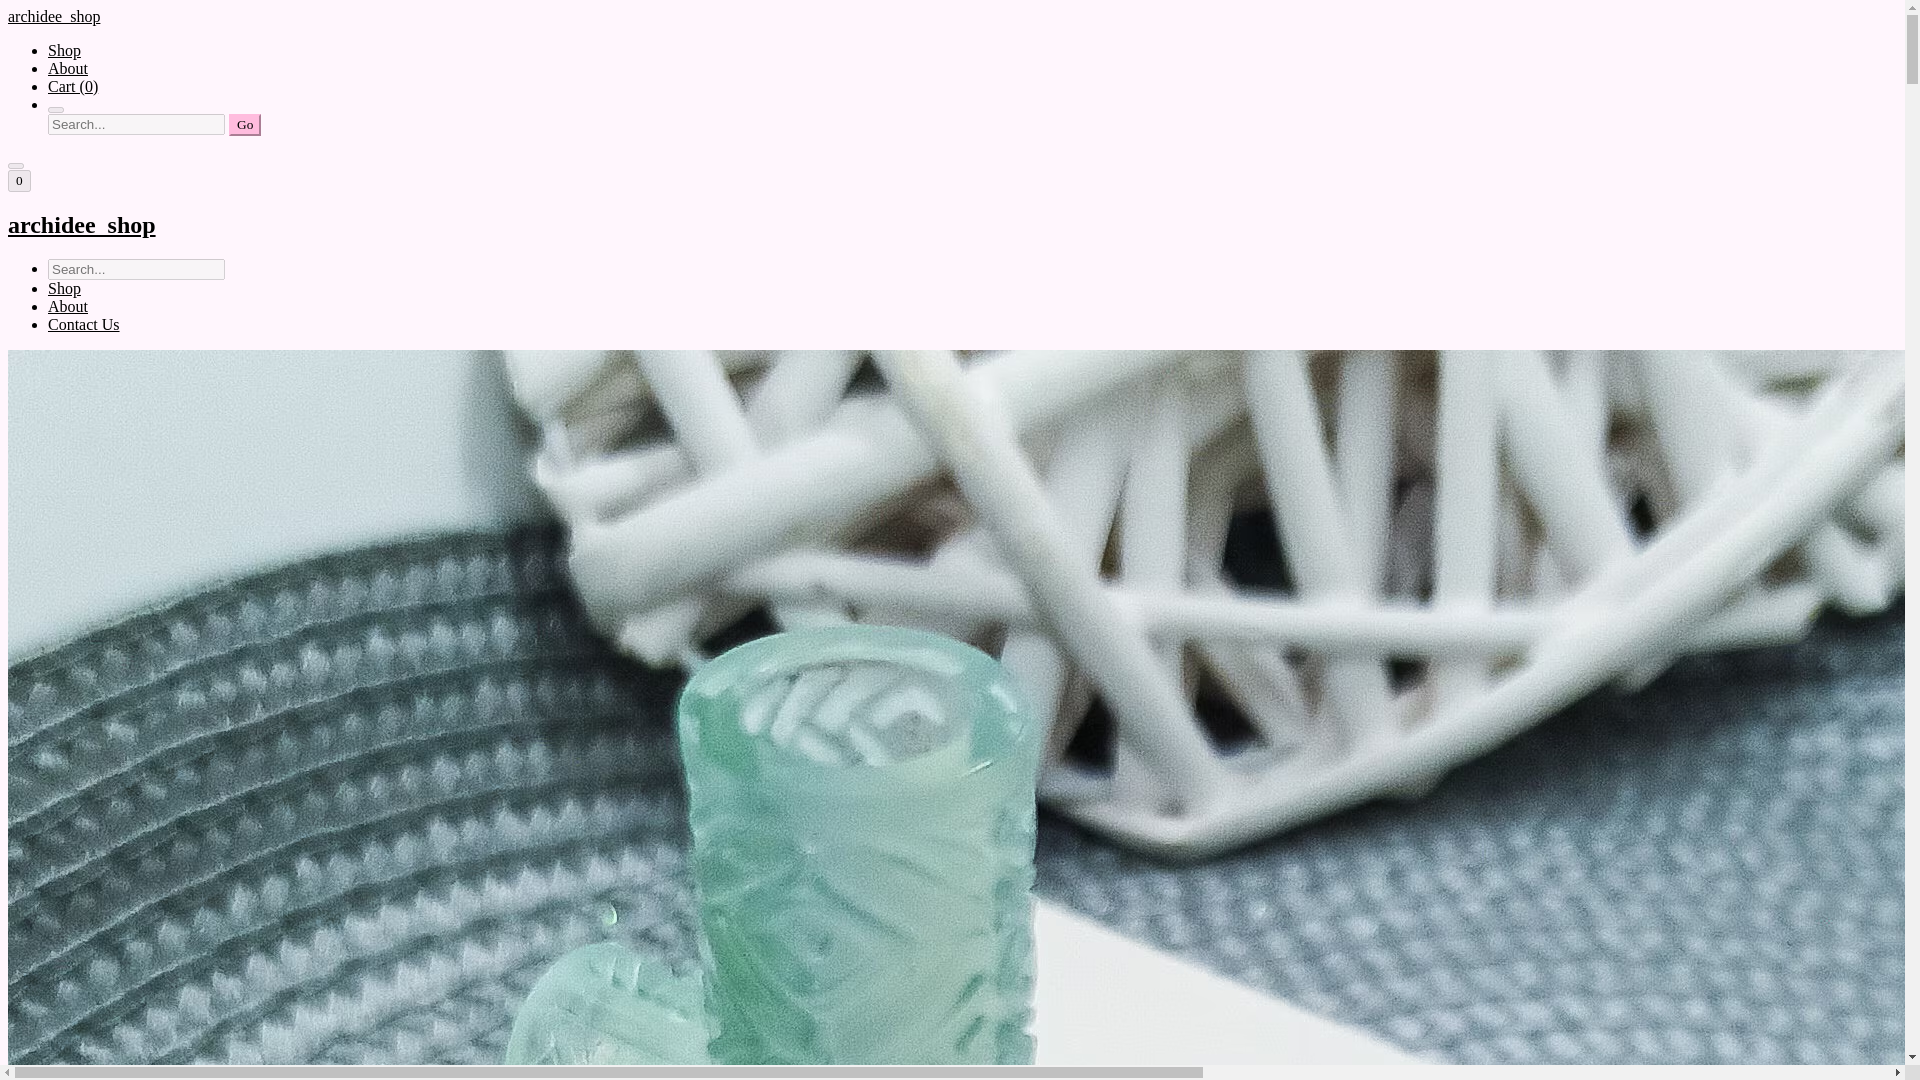 Image resolution: width=1920 pixels, height=1080 pixels. I want to click on Contact Us, so click(84, 324).